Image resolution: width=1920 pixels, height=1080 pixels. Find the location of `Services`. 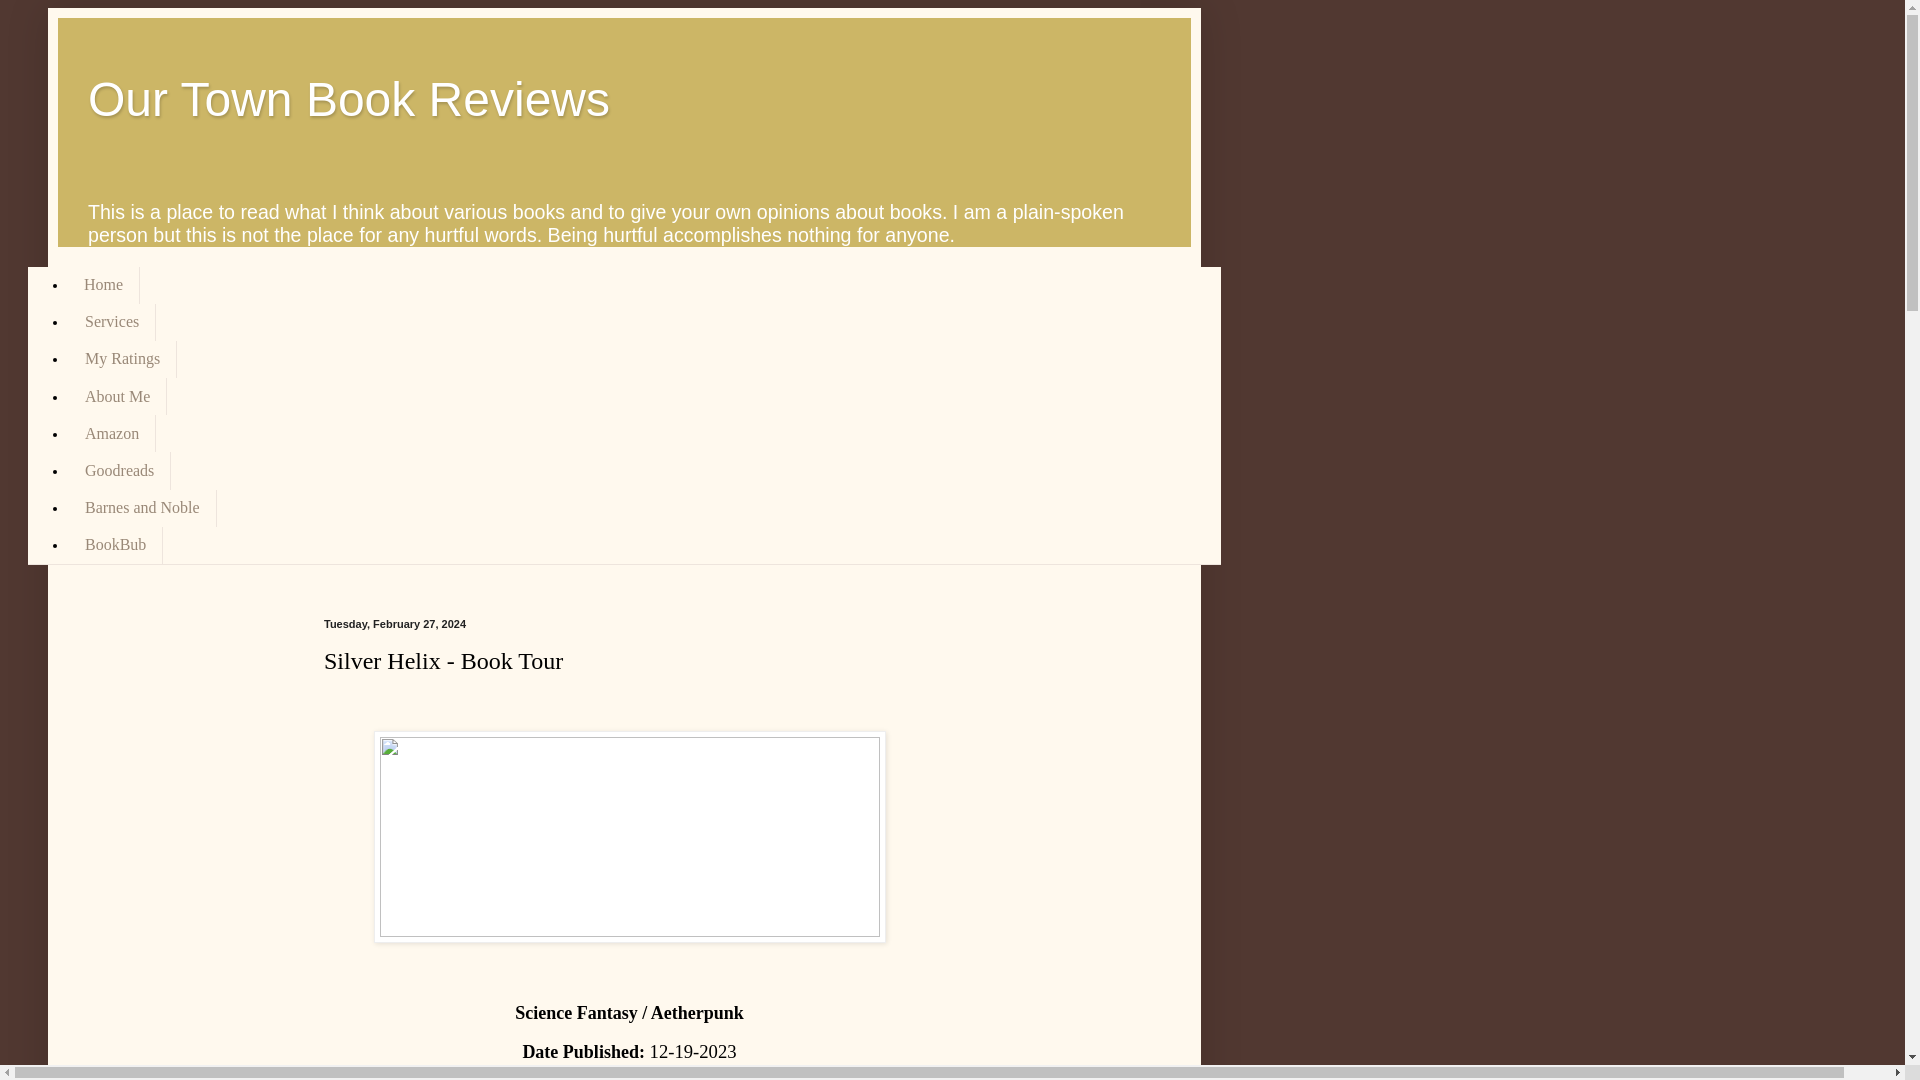

Services is located at coordinates (111, 322).